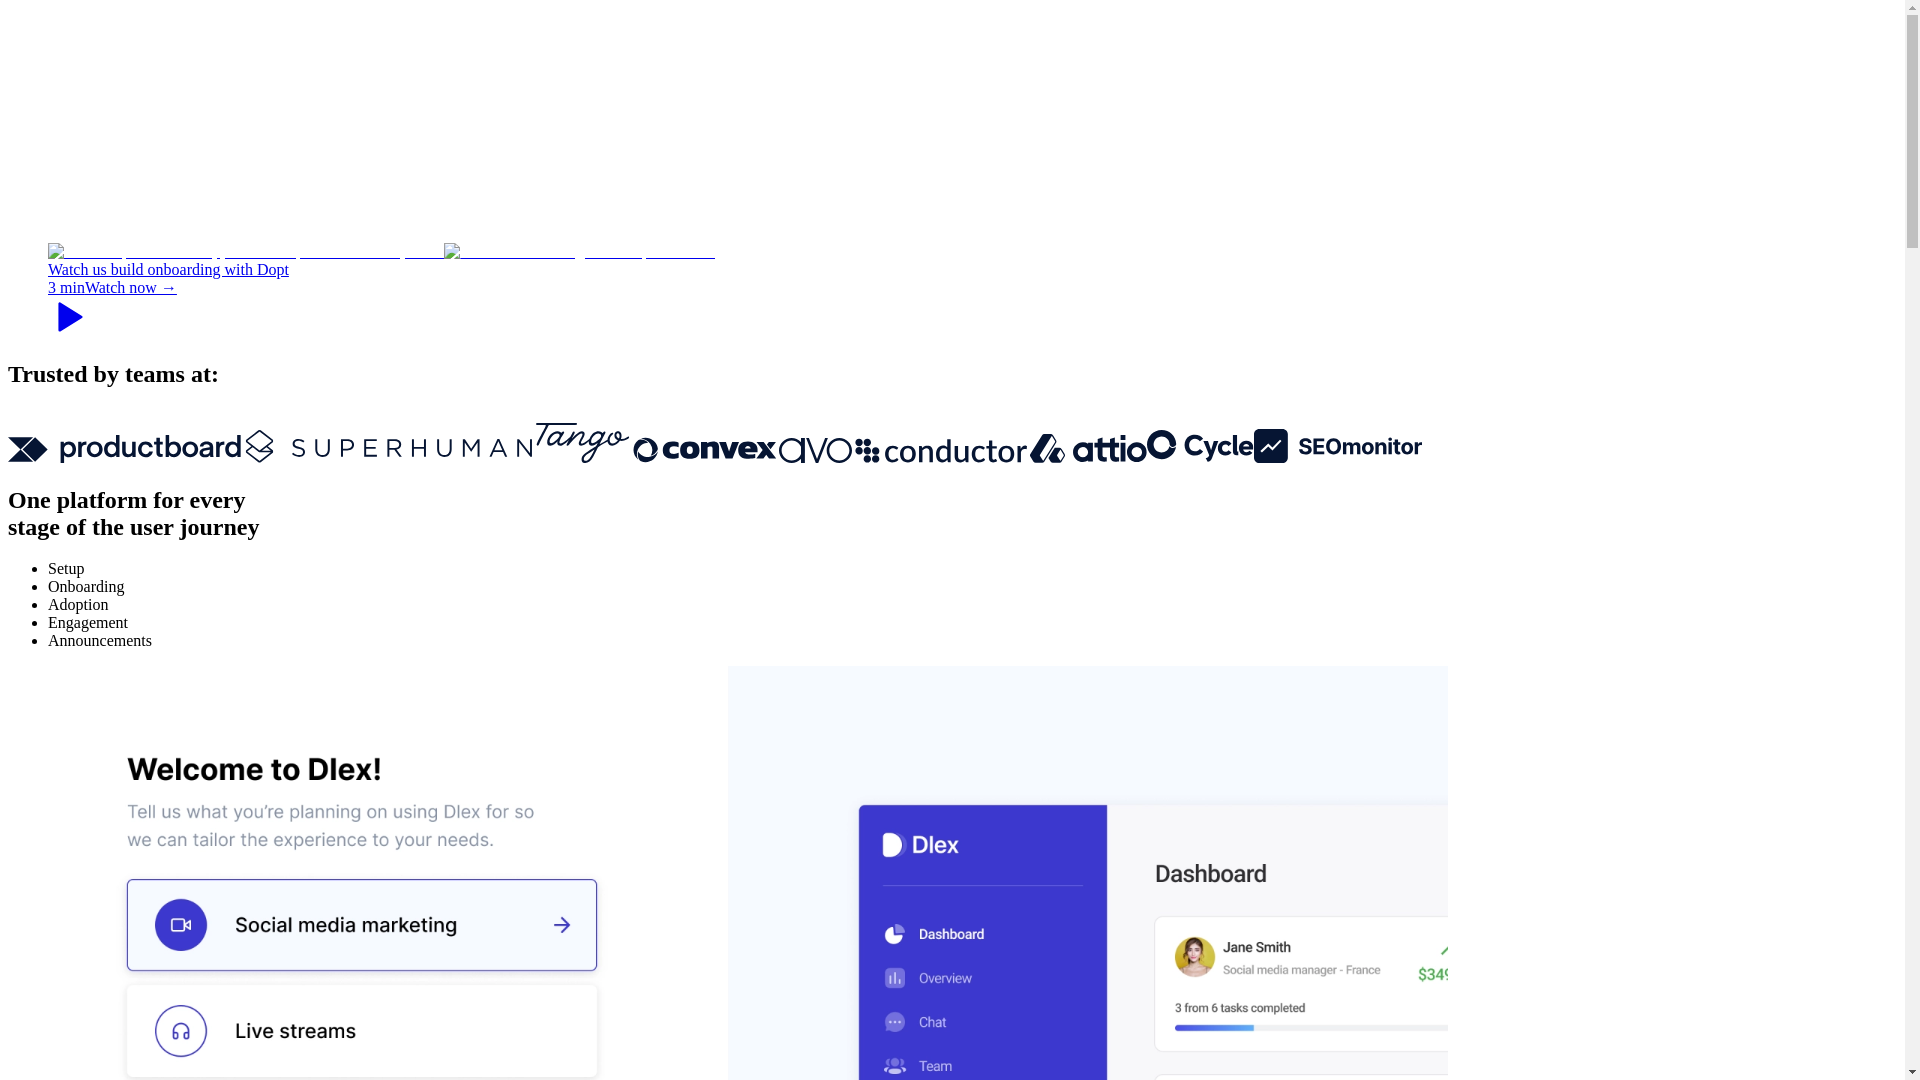  What do you see at coordinates (78, 604) in the screenshot?
I see `Adoption` at bounding box center [78, 604].